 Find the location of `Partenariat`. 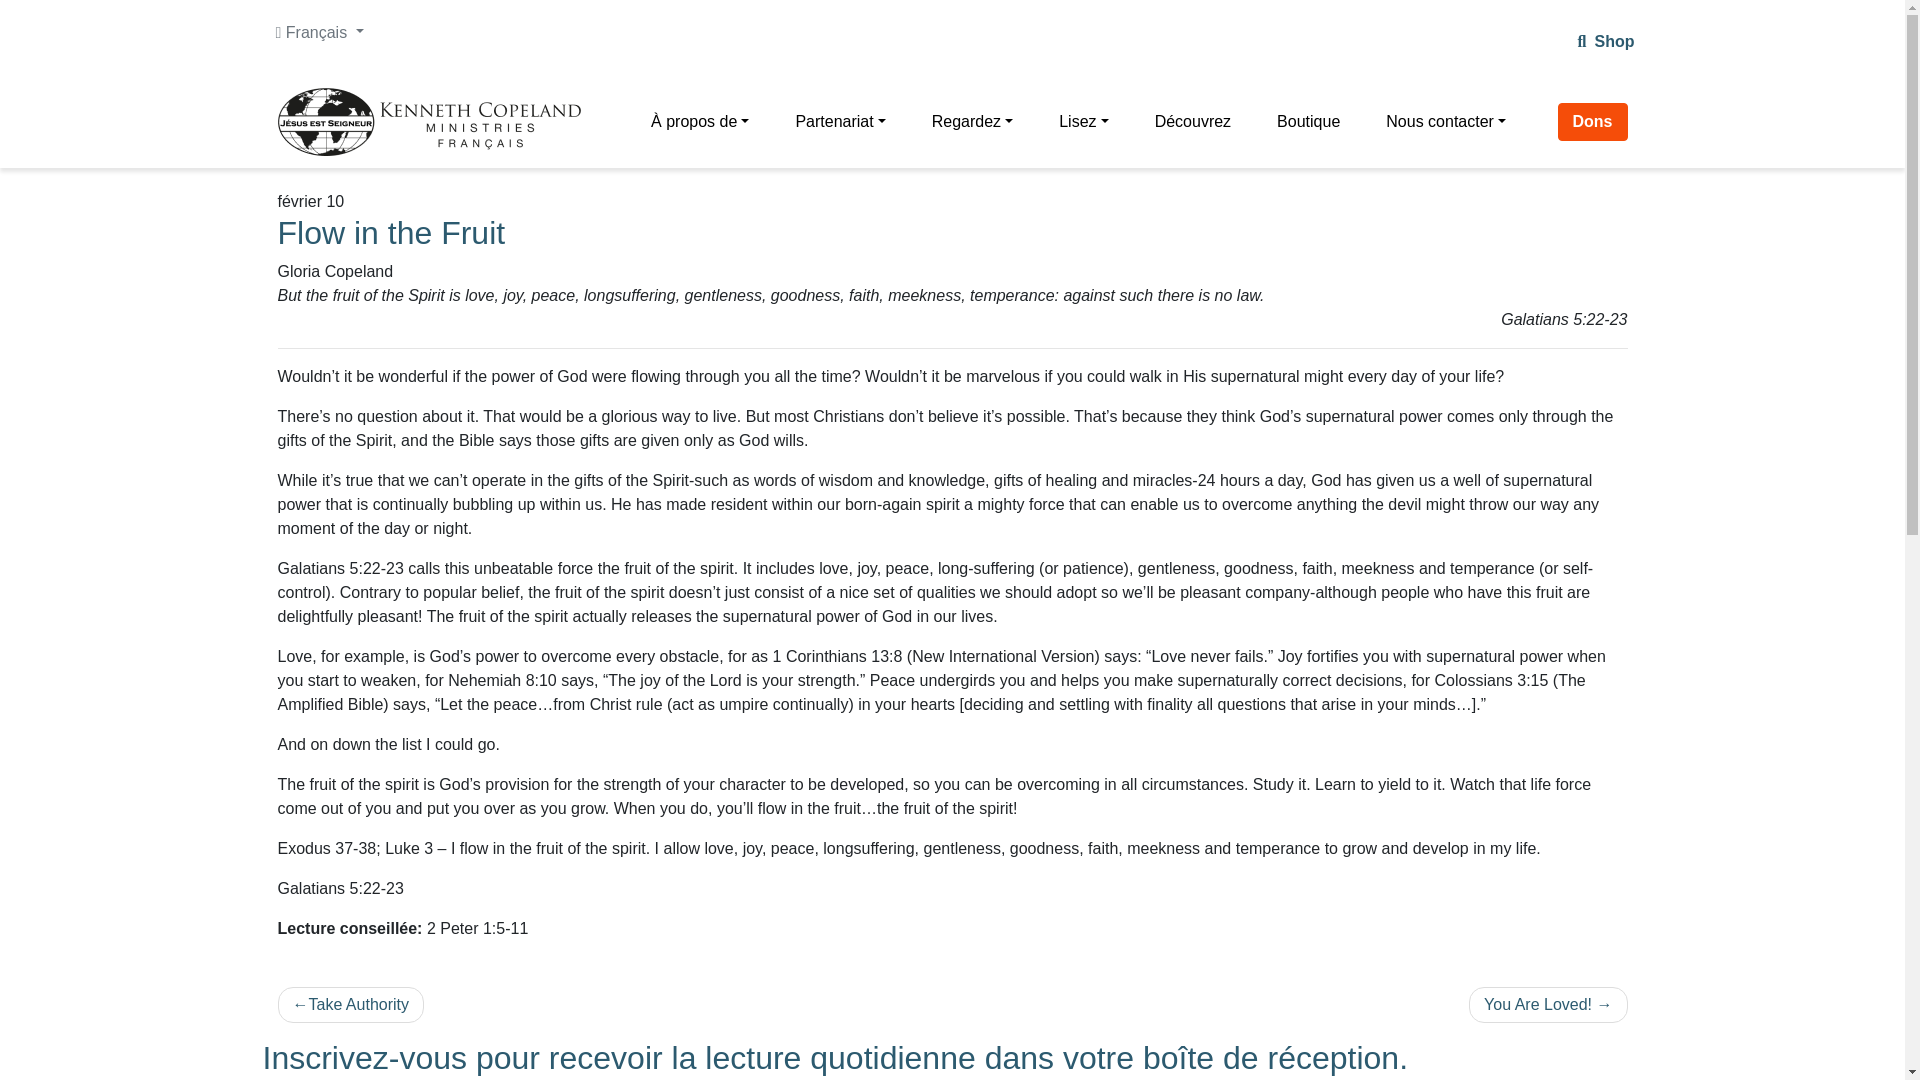

Partenariat is located at coordinates (840, 121).